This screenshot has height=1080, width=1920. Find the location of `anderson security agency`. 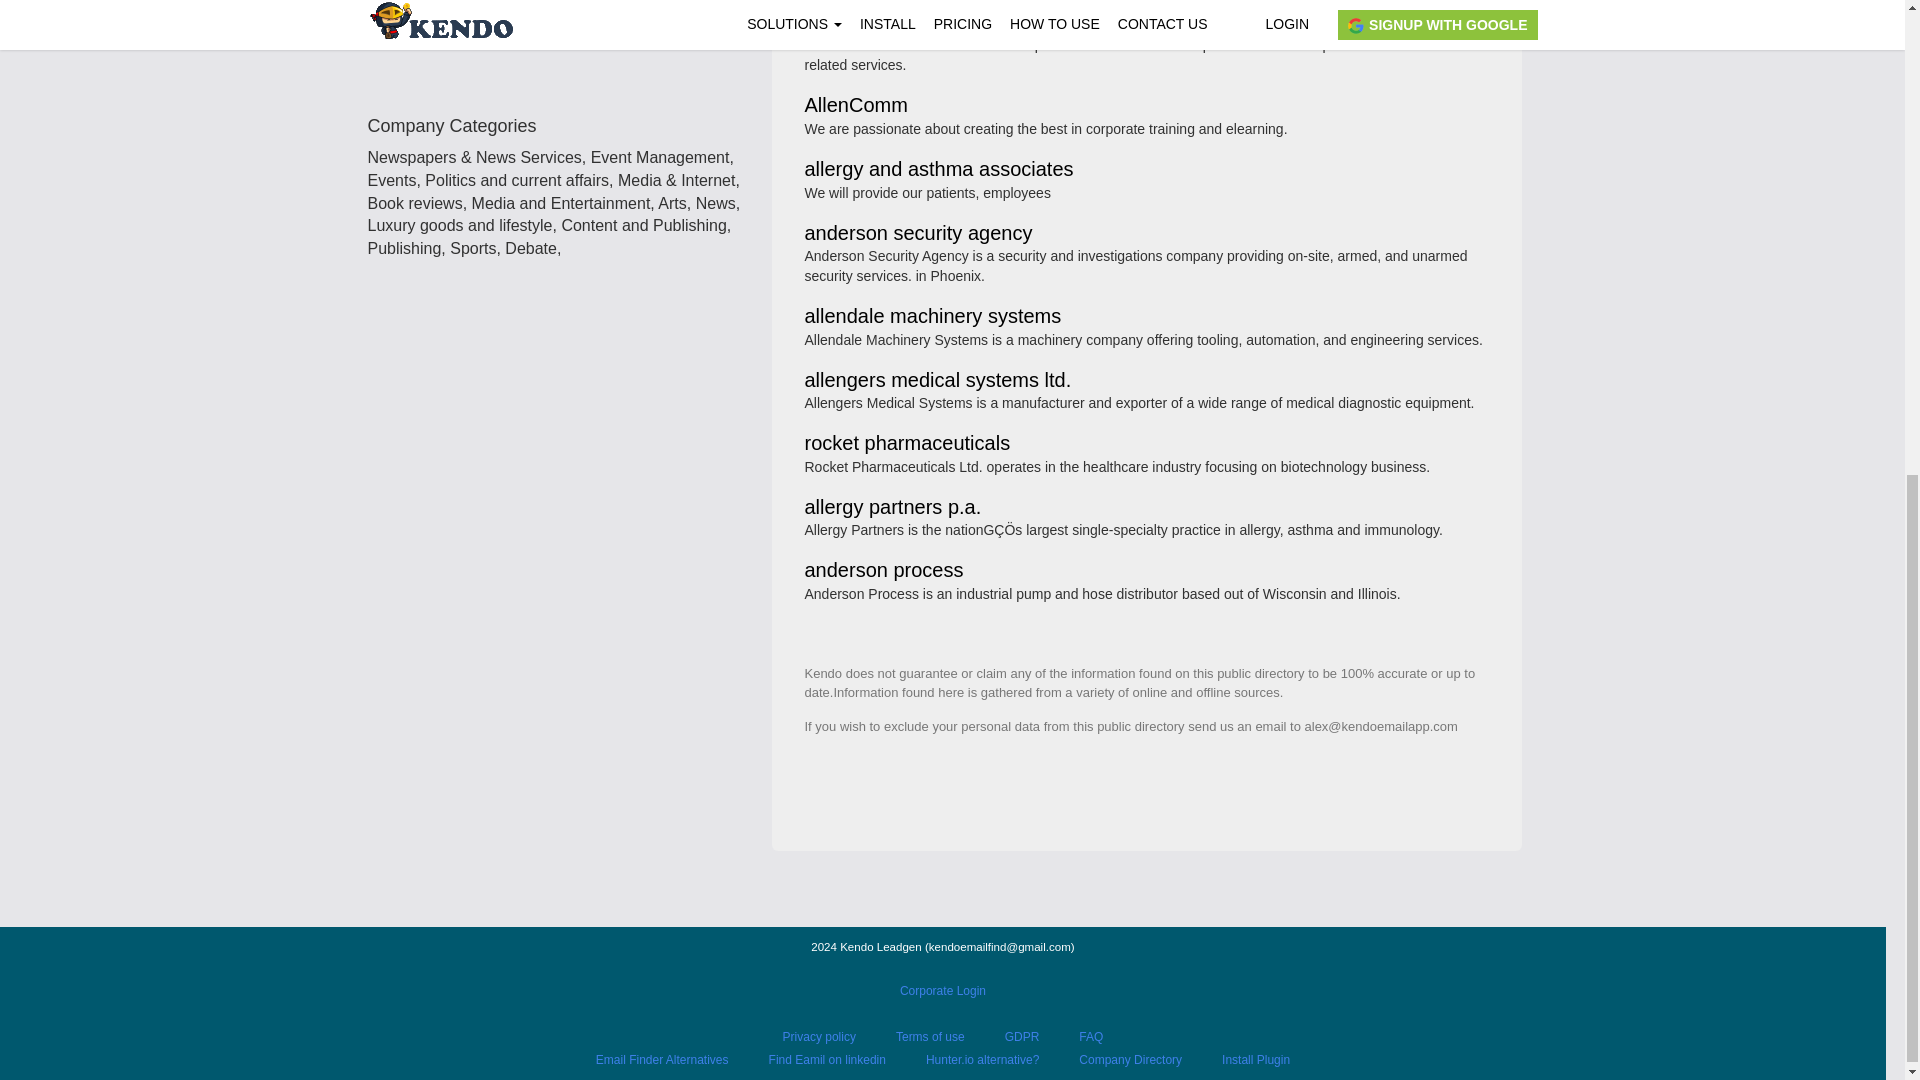

anderson security agency is located at coordinates (918, 234).